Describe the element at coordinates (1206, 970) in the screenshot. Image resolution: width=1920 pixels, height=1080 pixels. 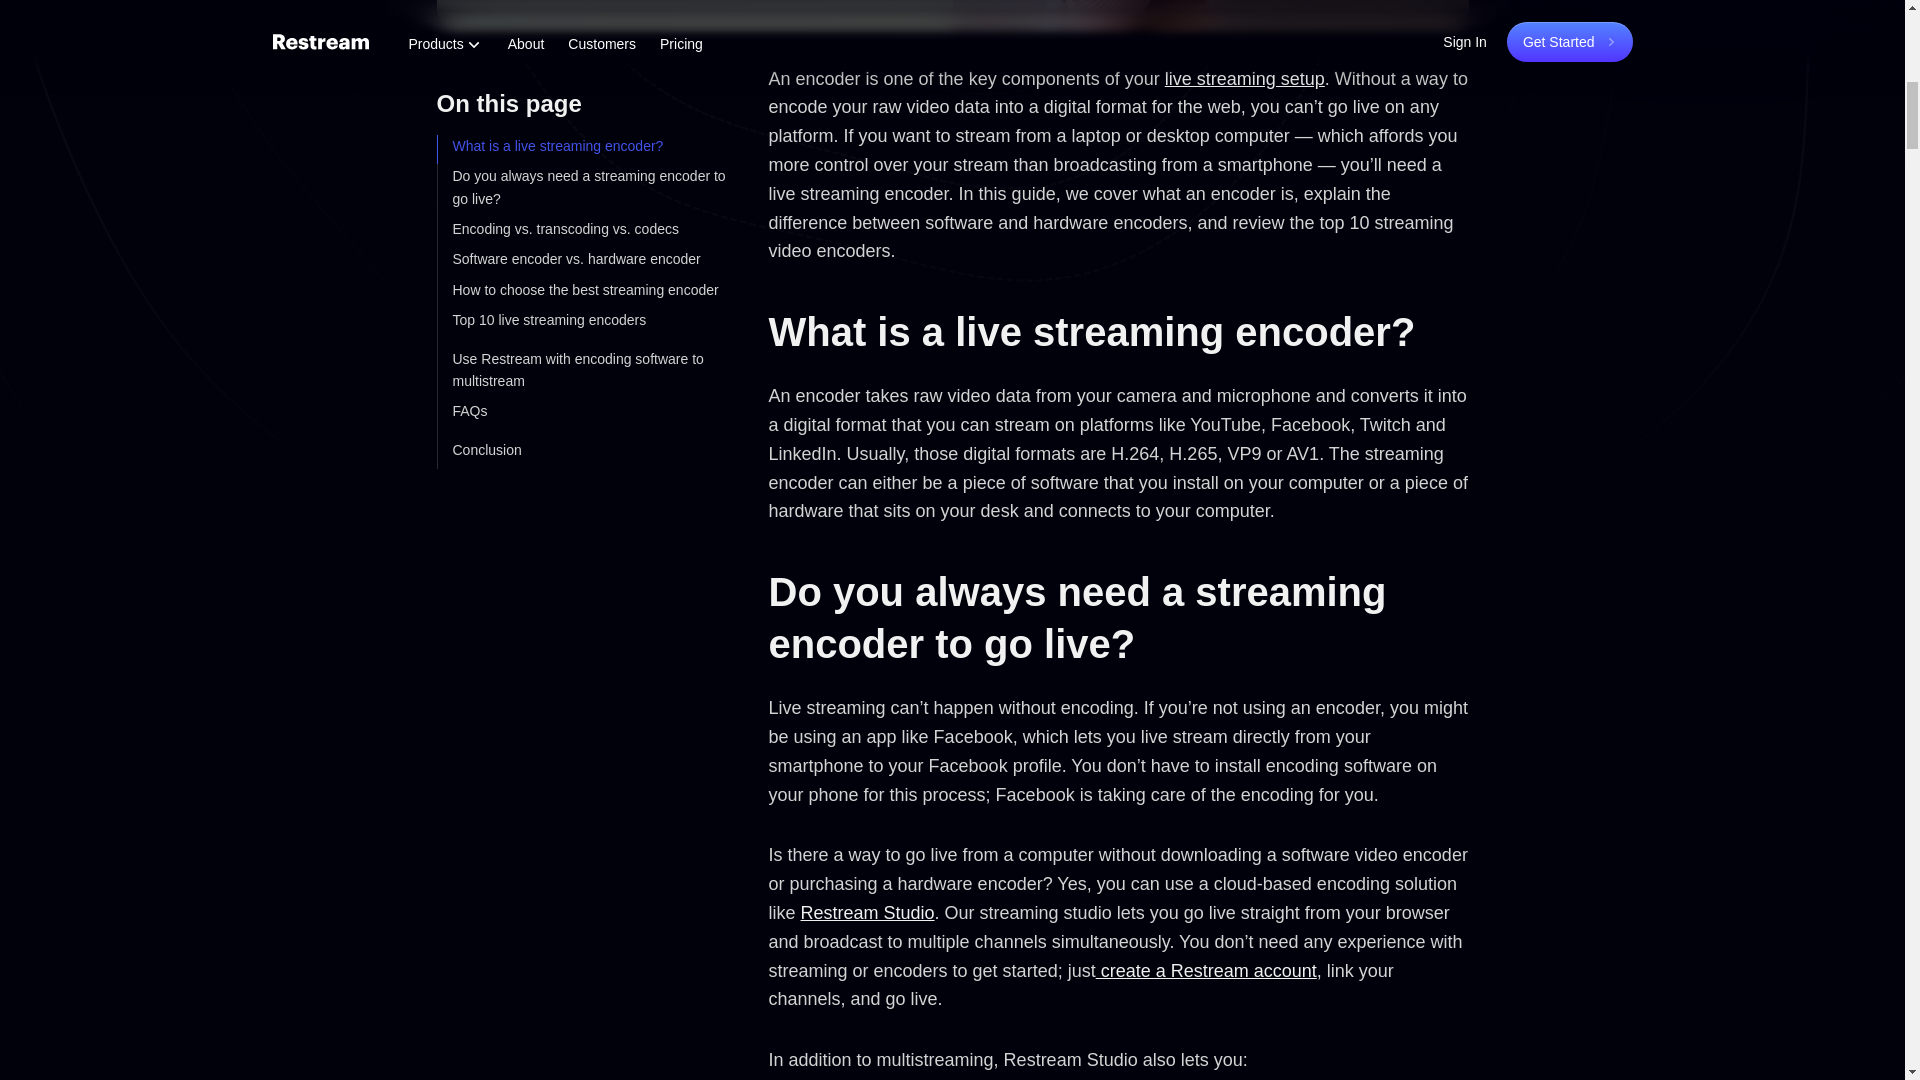
I see `create a Restream account` at that location.